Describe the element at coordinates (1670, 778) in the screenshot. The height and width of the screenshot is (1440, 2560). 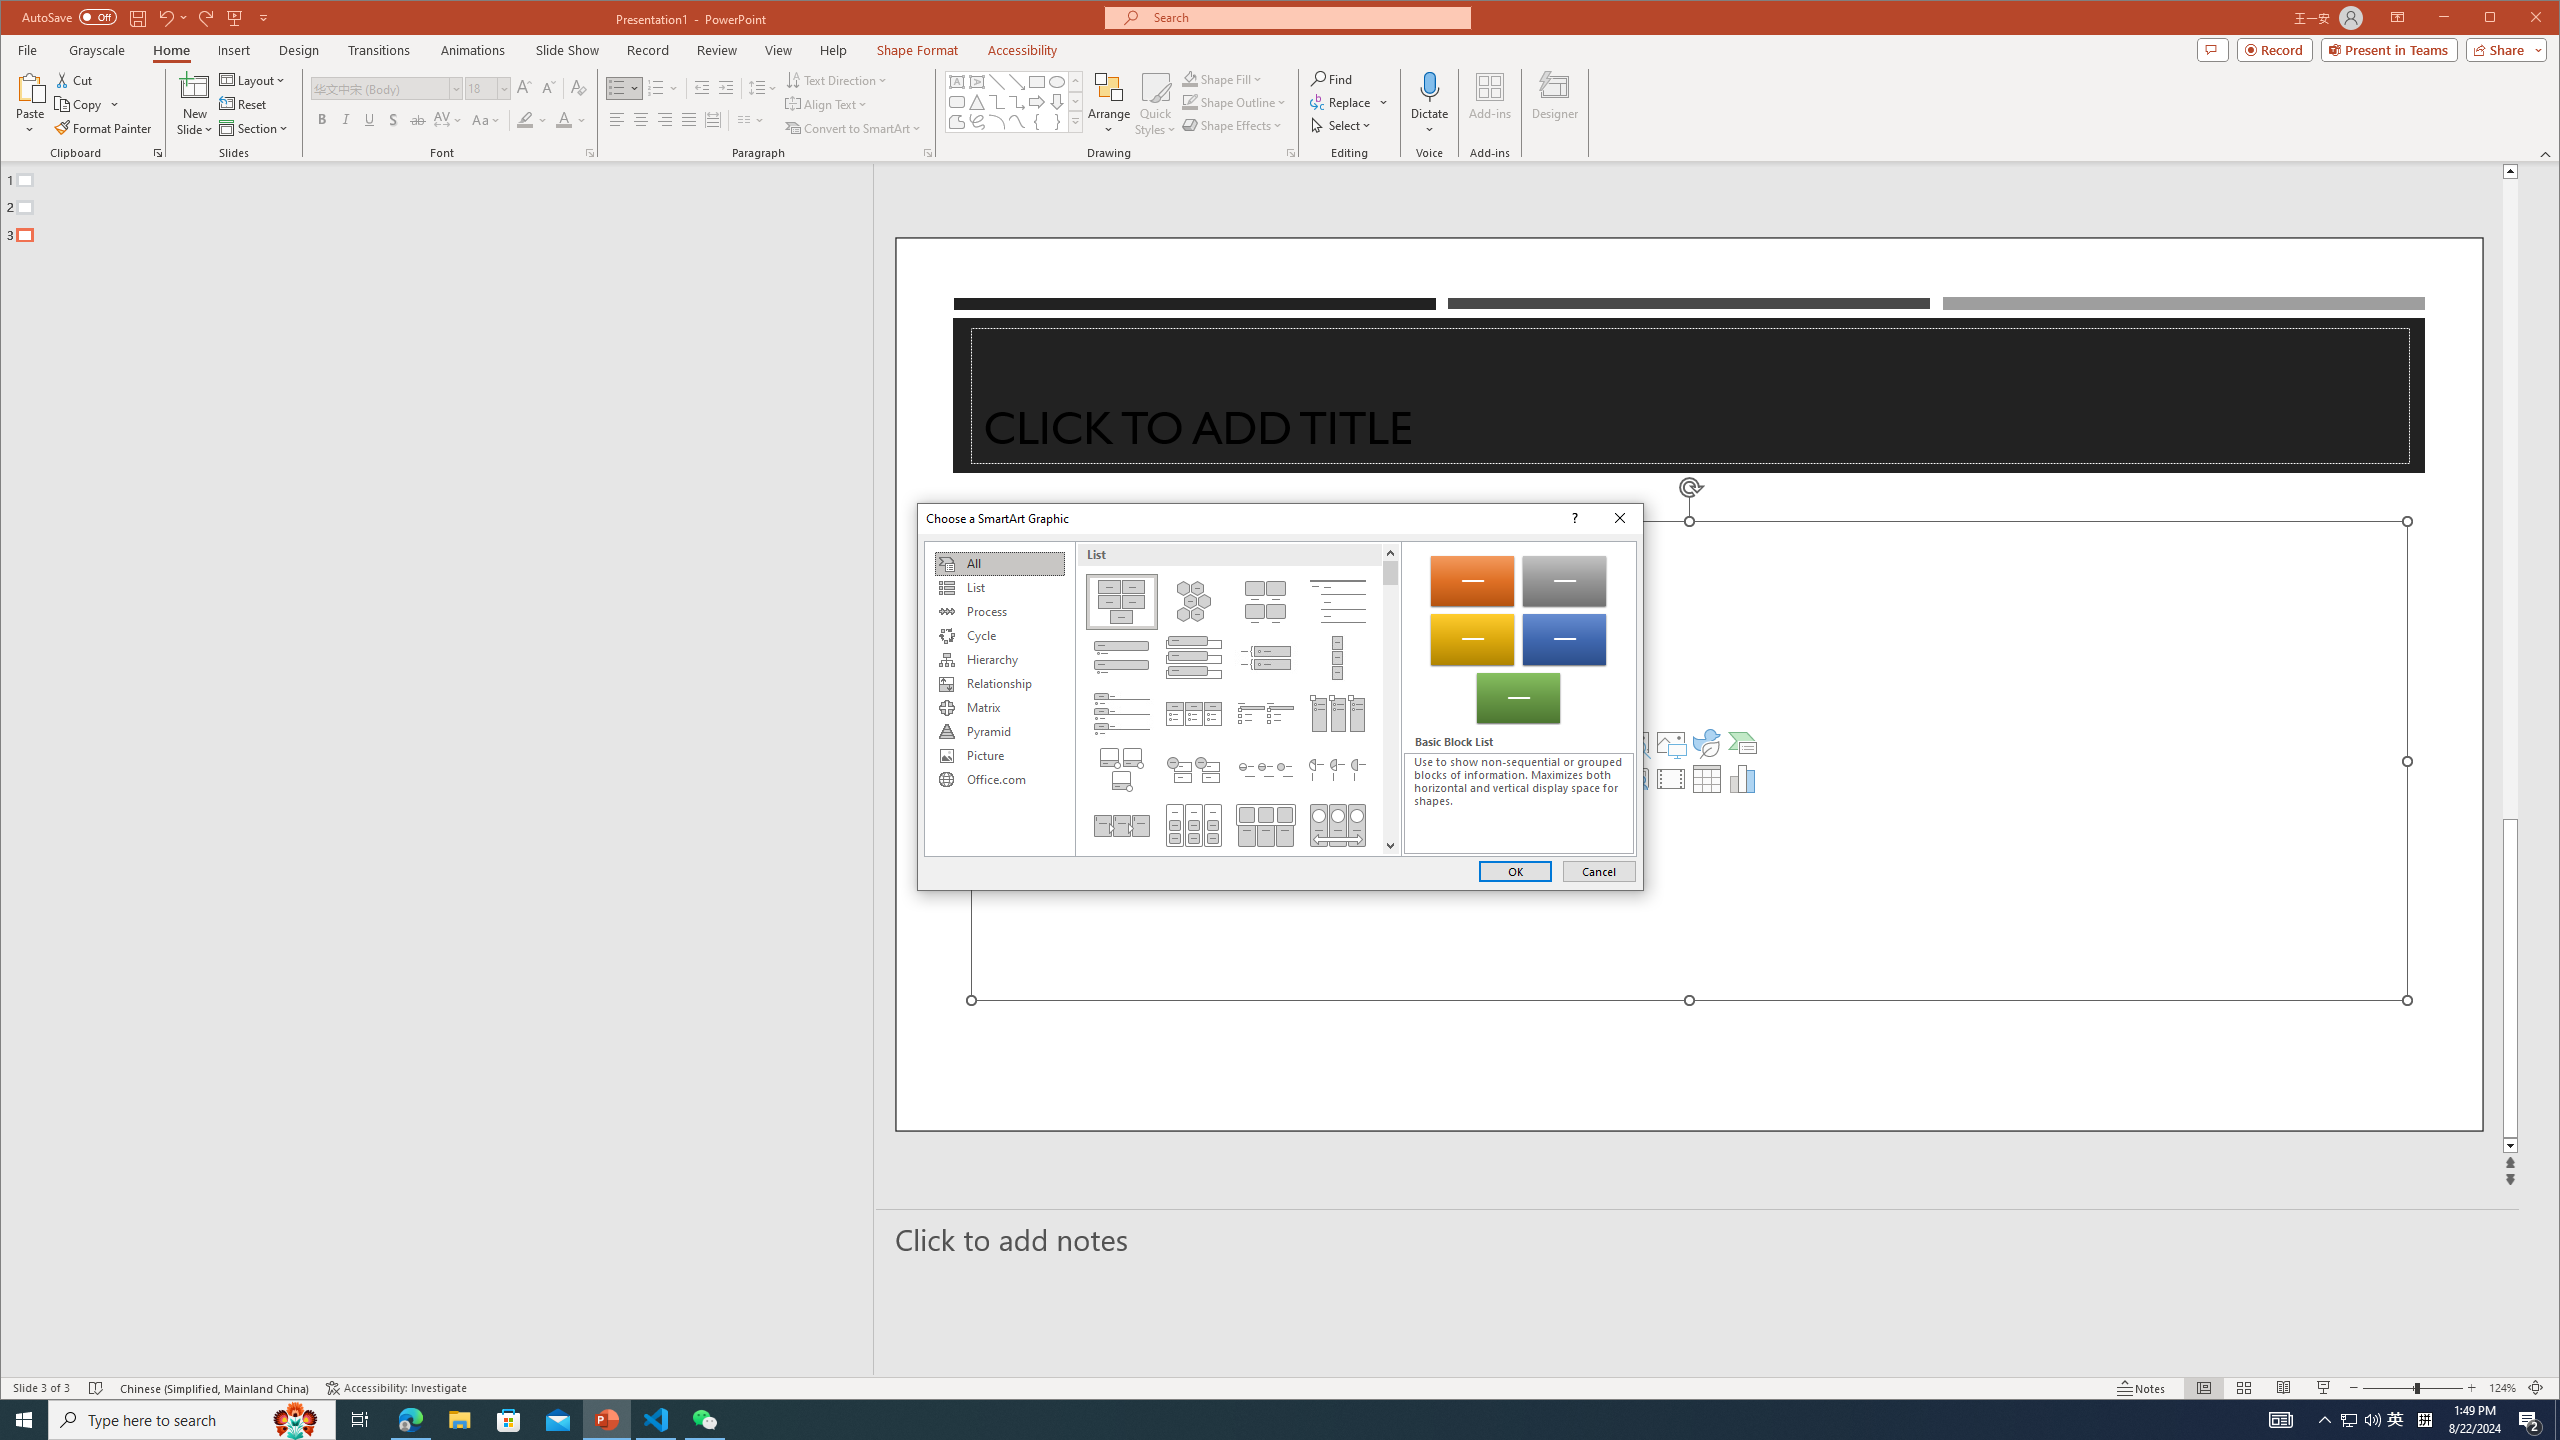
I see `Insert Video` at that location.